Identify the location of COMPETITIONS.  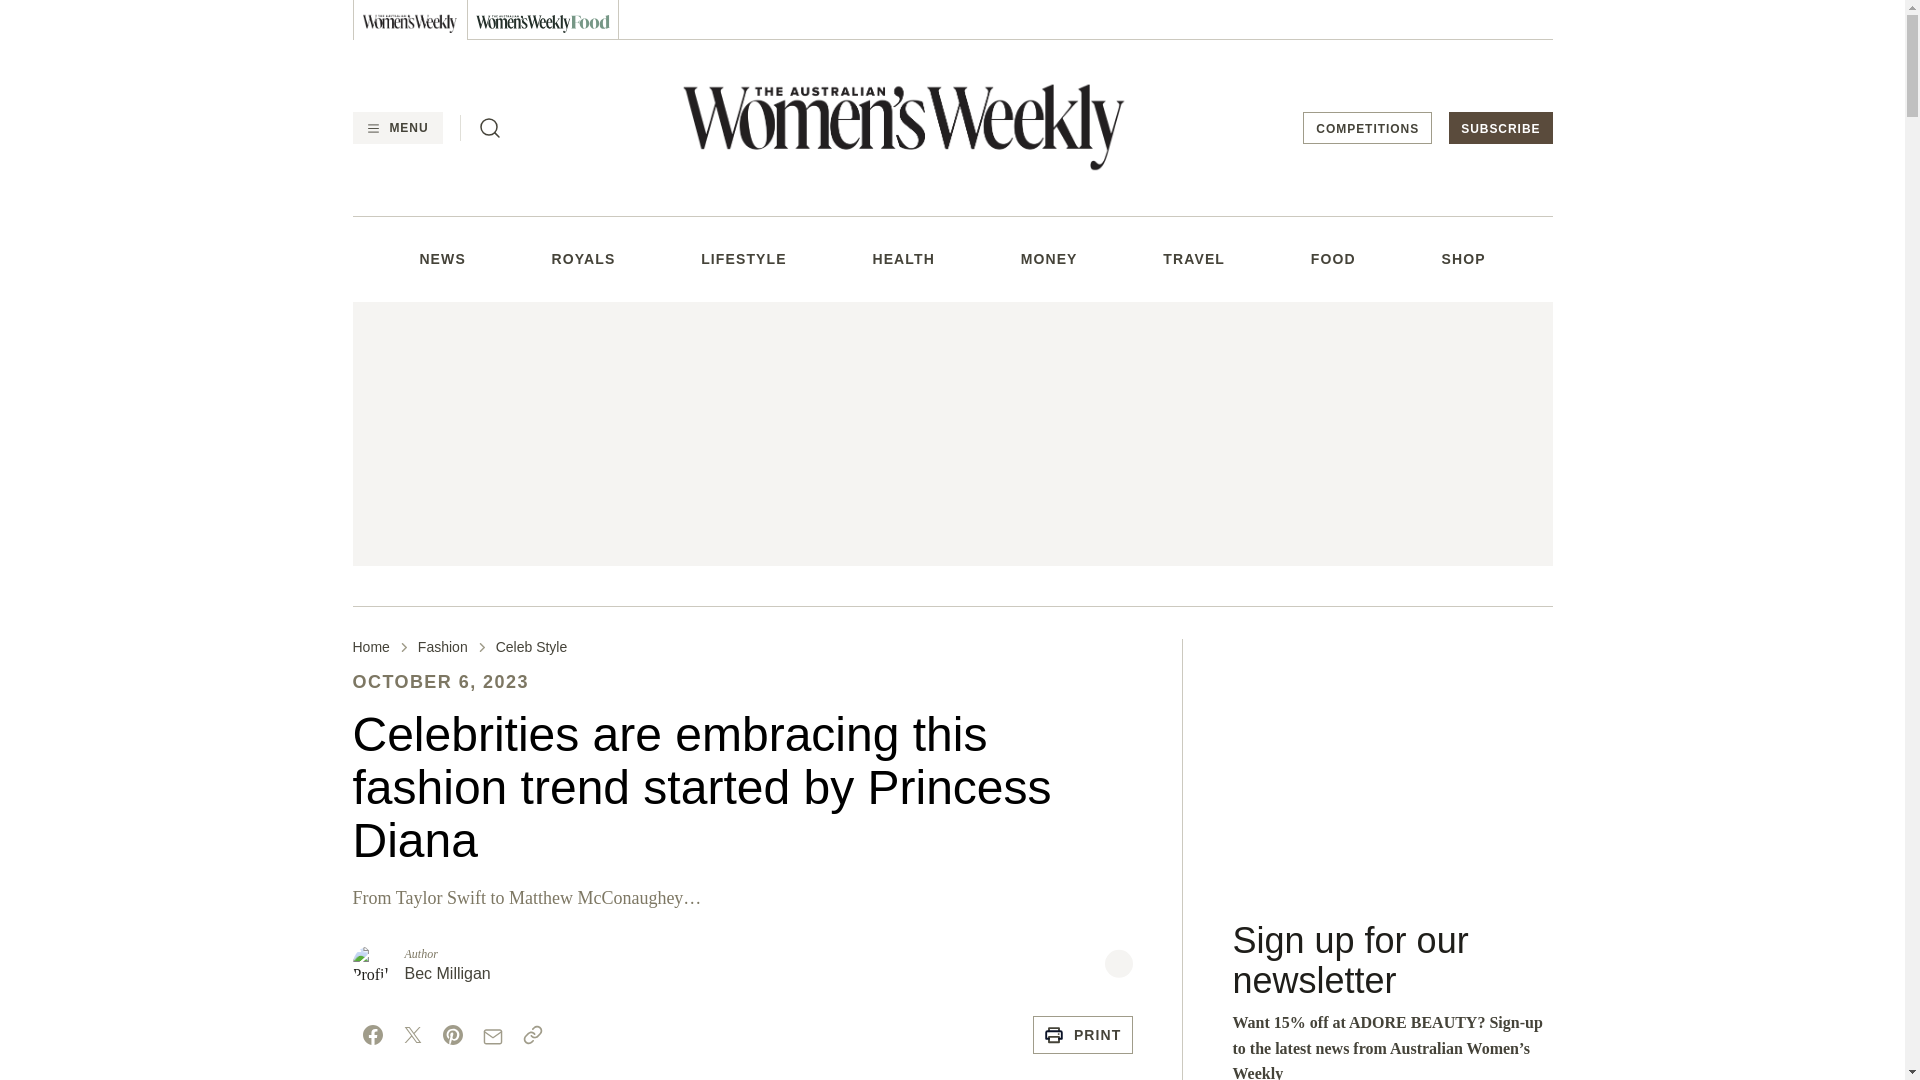
(1368, 128).